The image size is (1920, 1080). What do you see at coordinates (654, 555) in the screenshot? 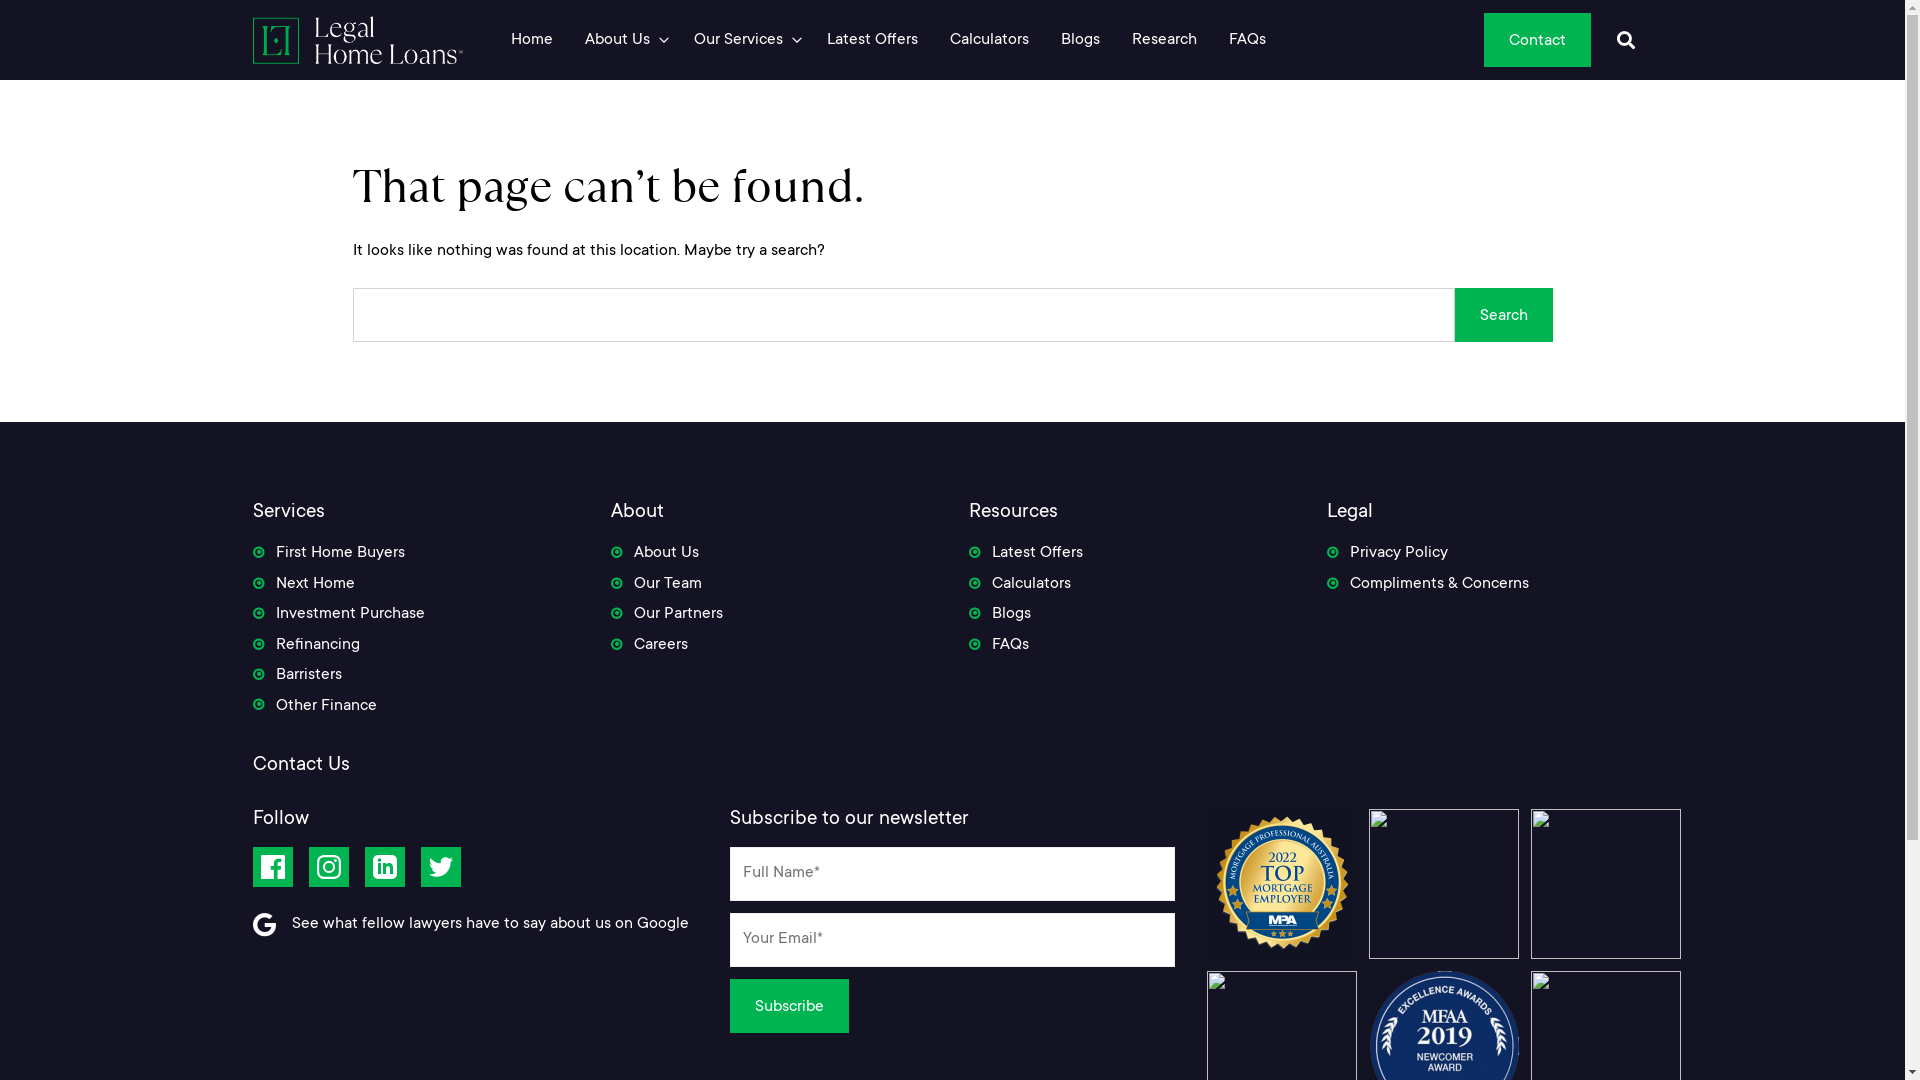
I see `About Us` at bounding box center [654, 555].